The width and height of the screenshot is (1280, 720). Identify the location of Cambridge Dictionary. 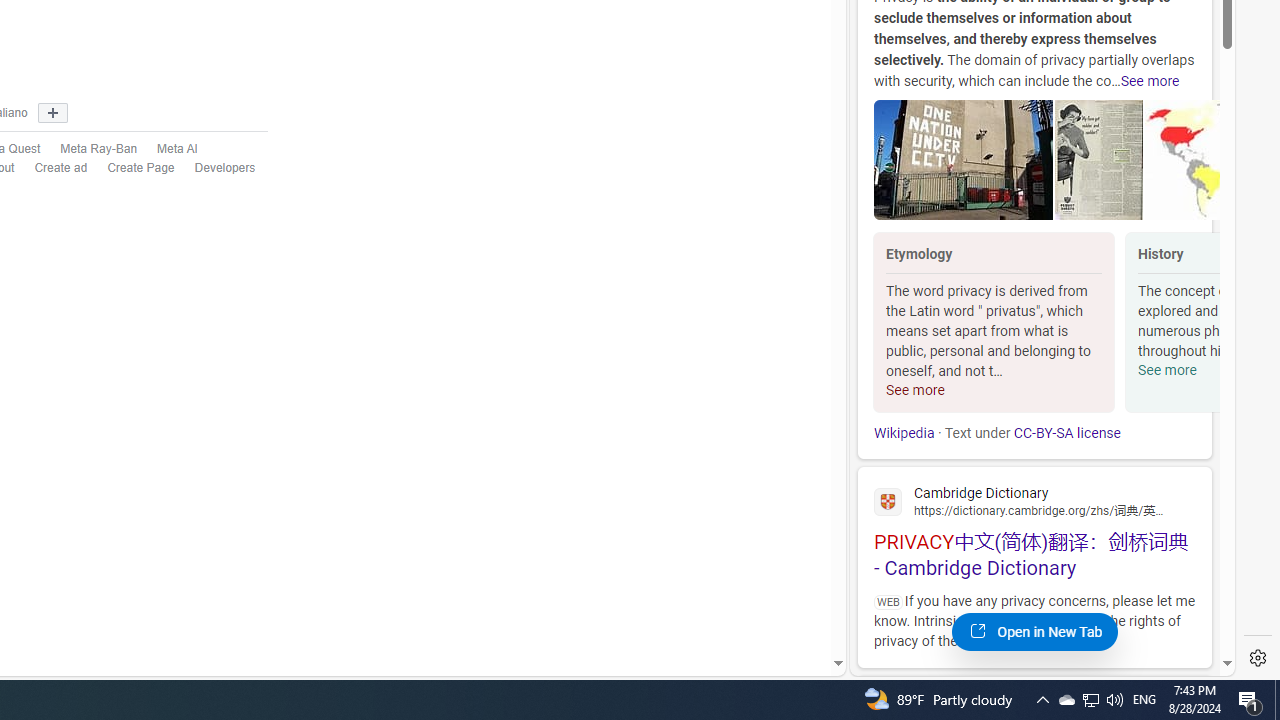
(1034, 500).